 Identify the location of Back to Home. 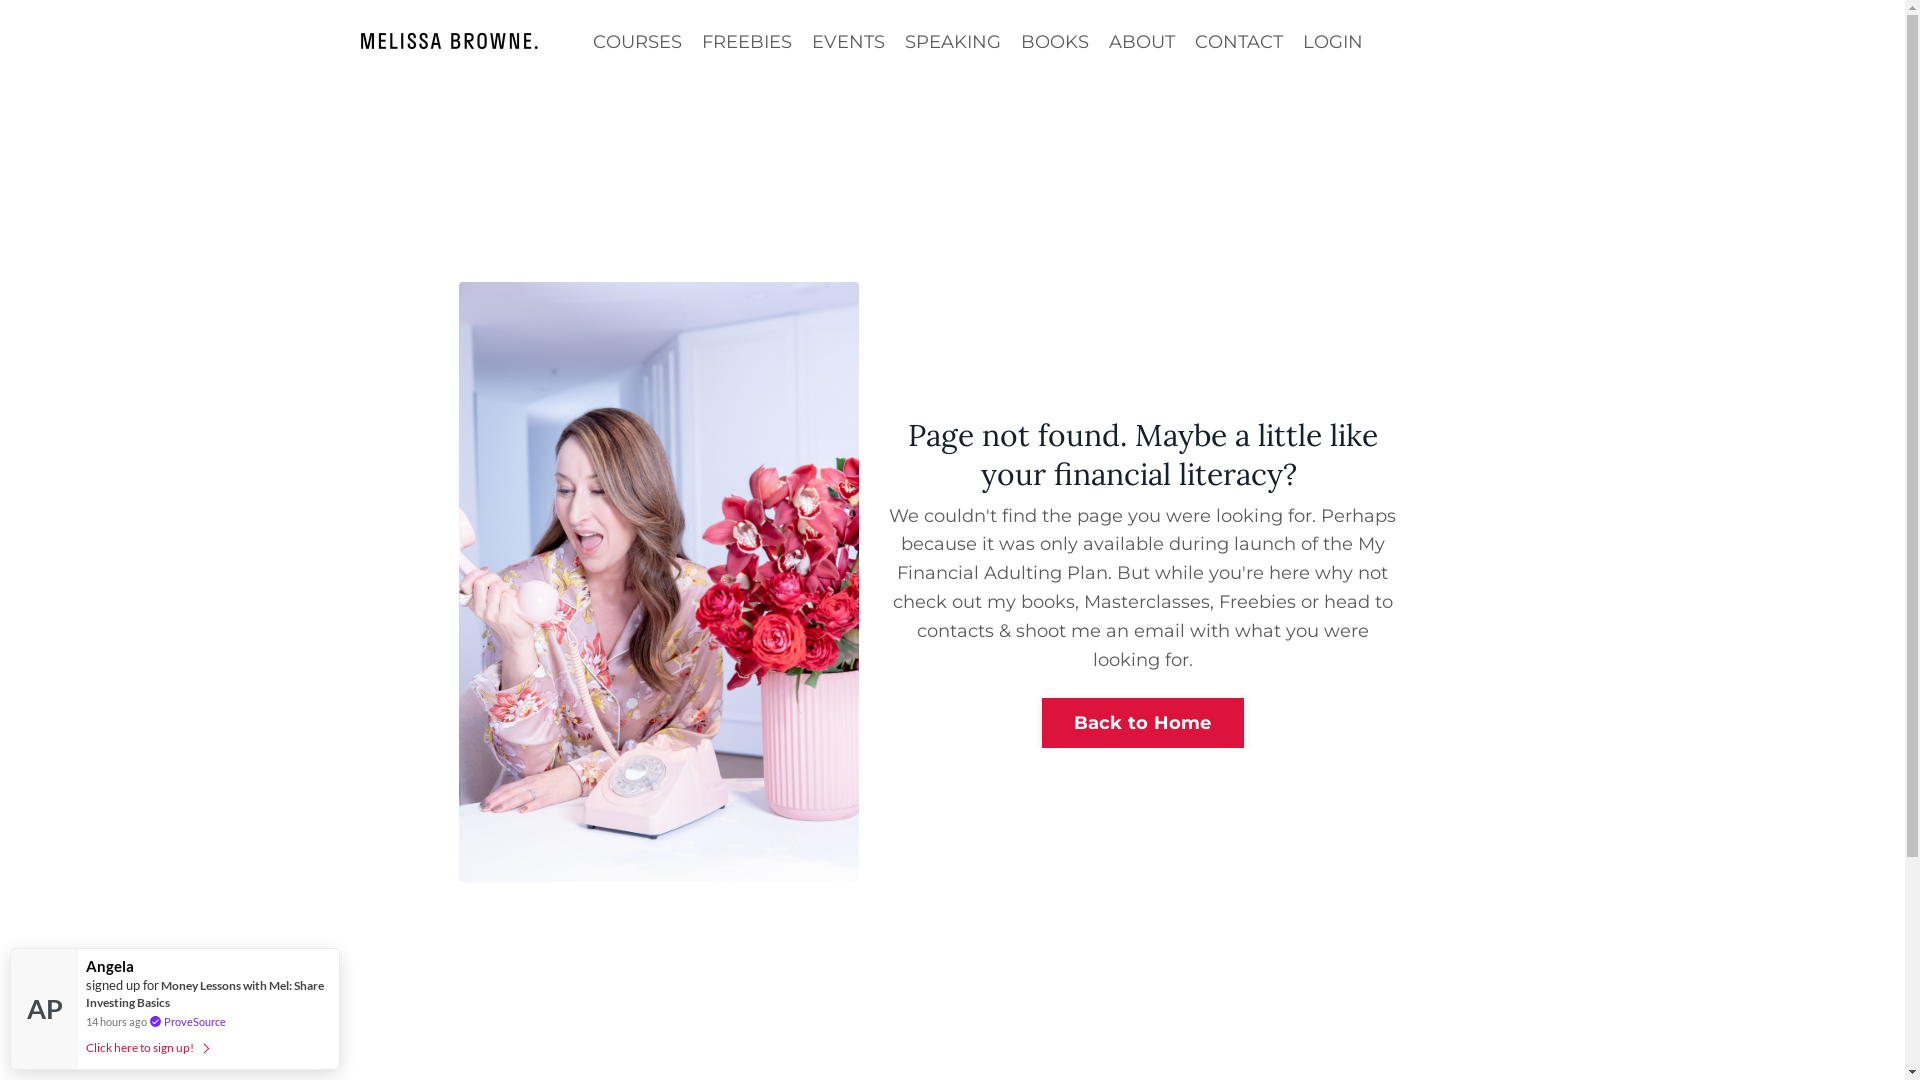
(1143, 722).